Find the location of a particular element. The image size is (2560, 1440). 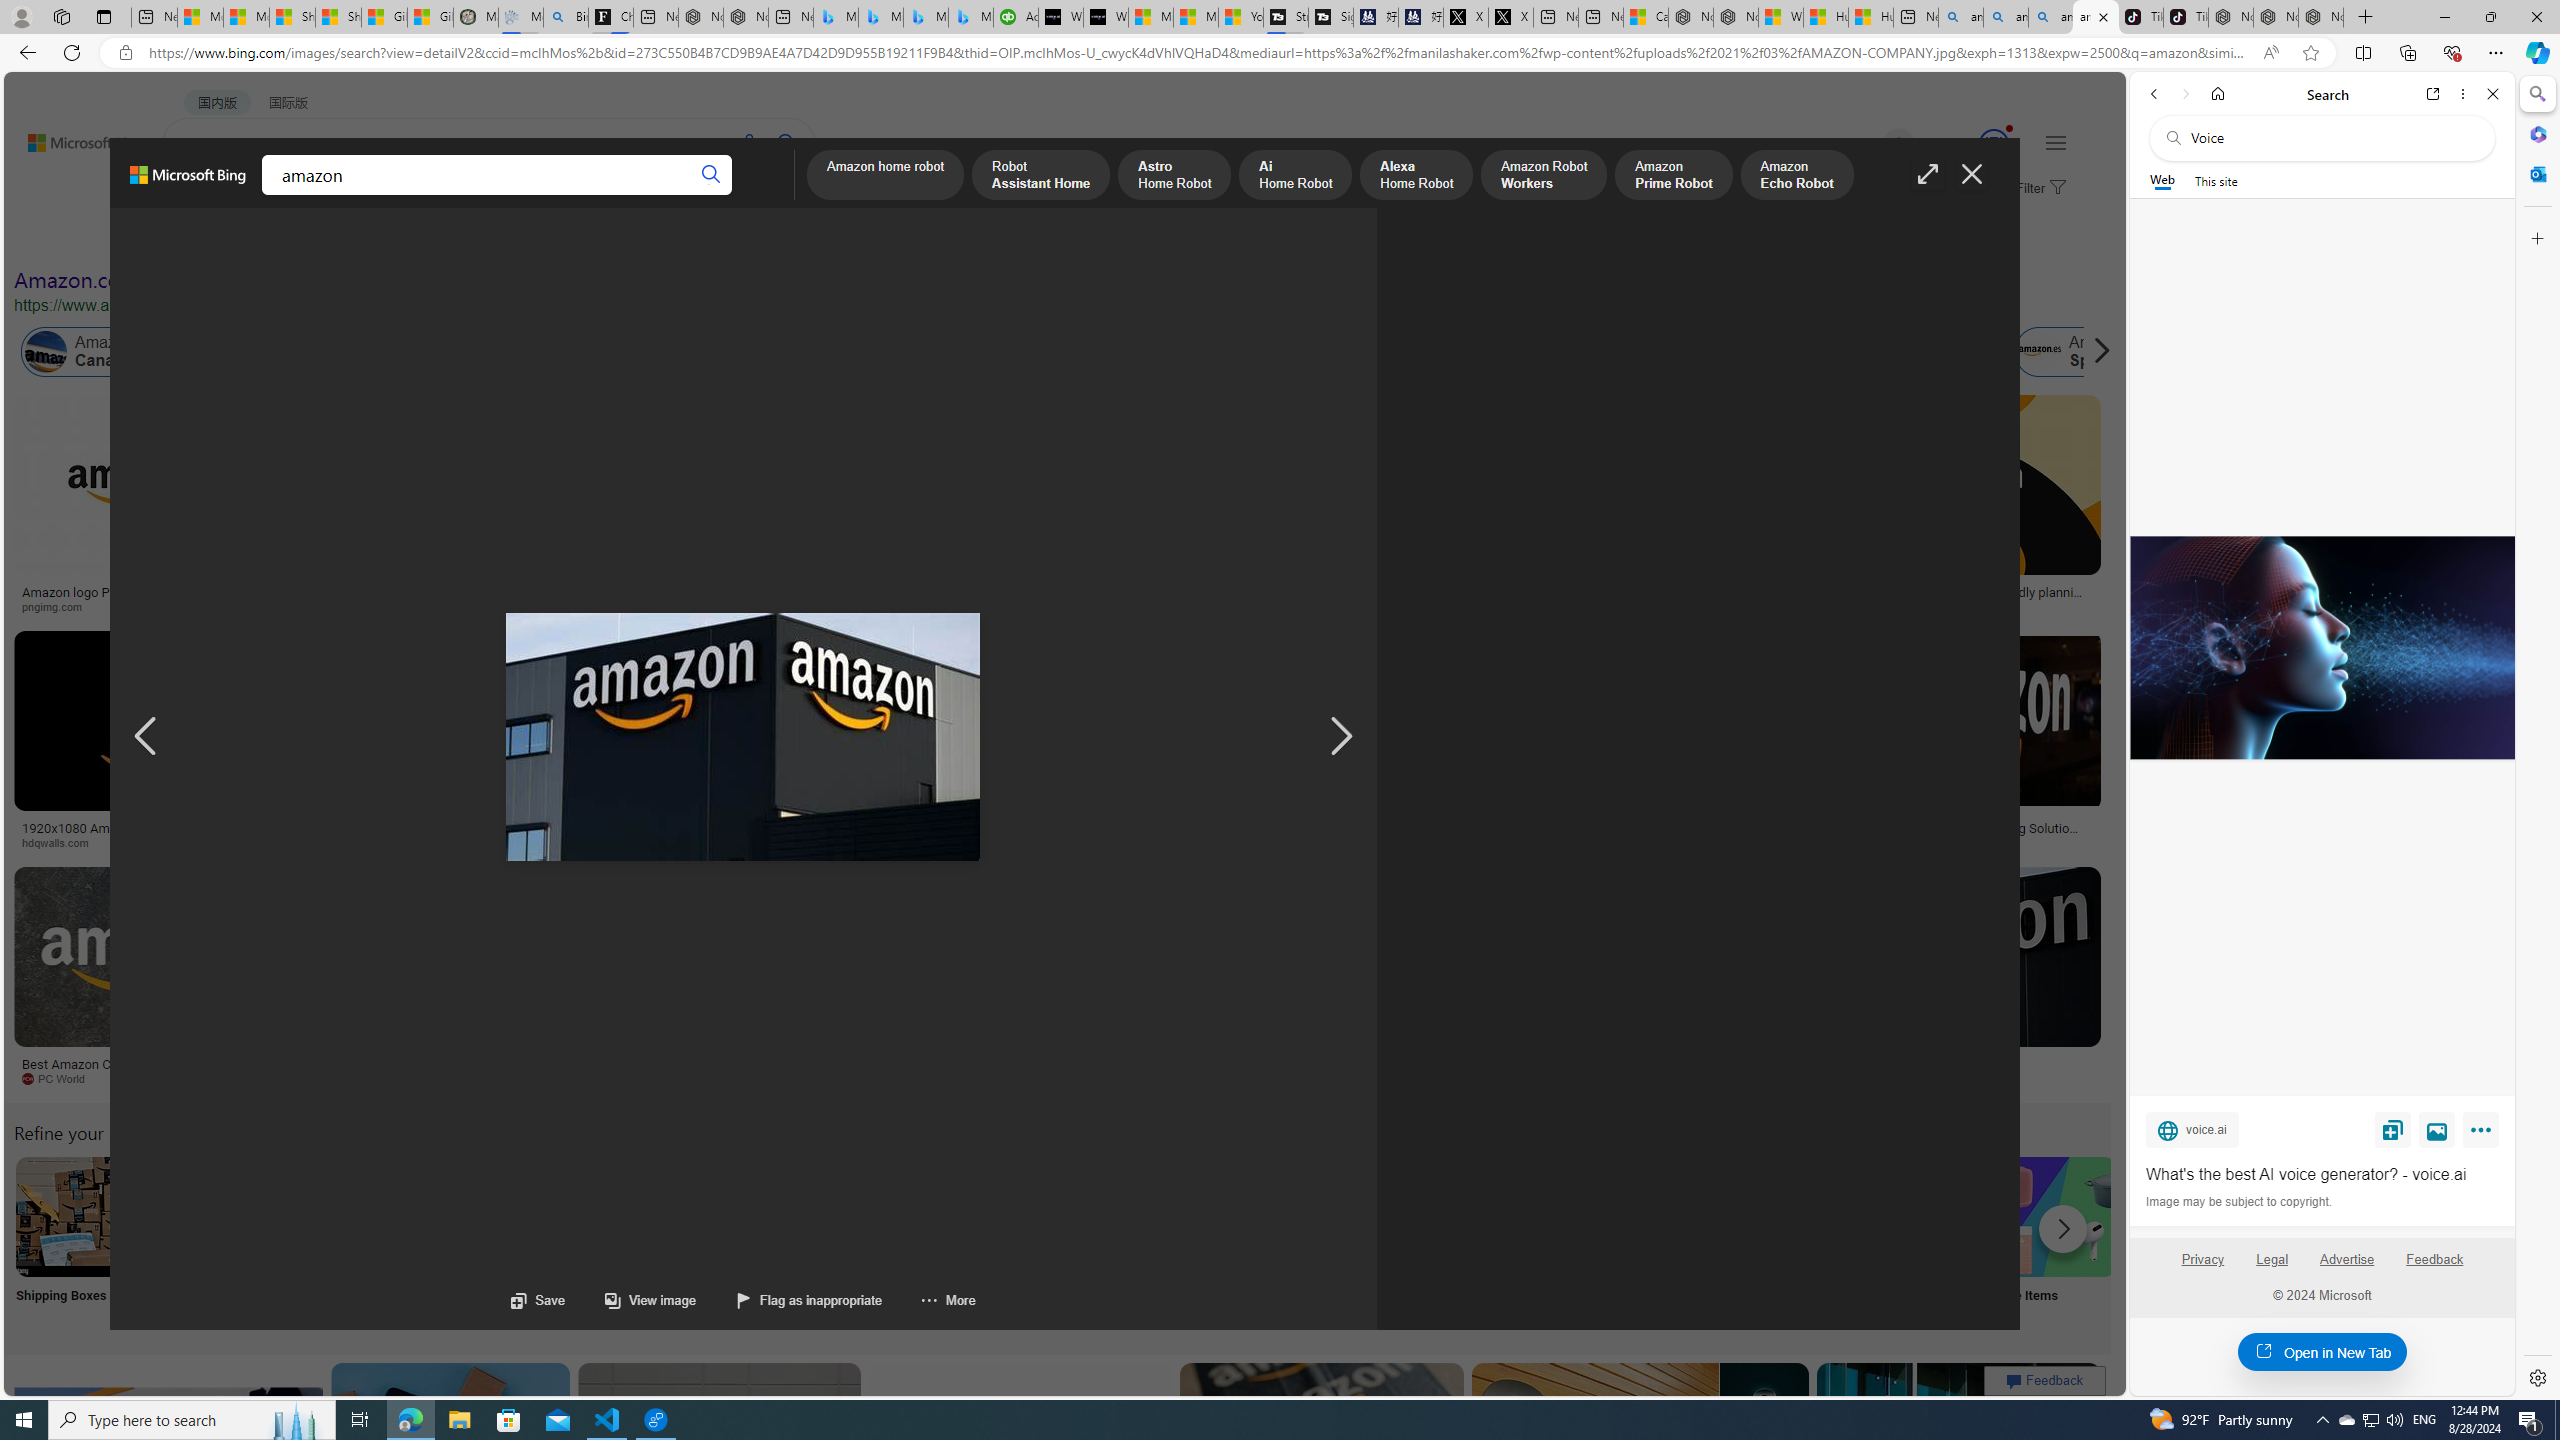

VIDEOS is located at coordinates (458, 196).